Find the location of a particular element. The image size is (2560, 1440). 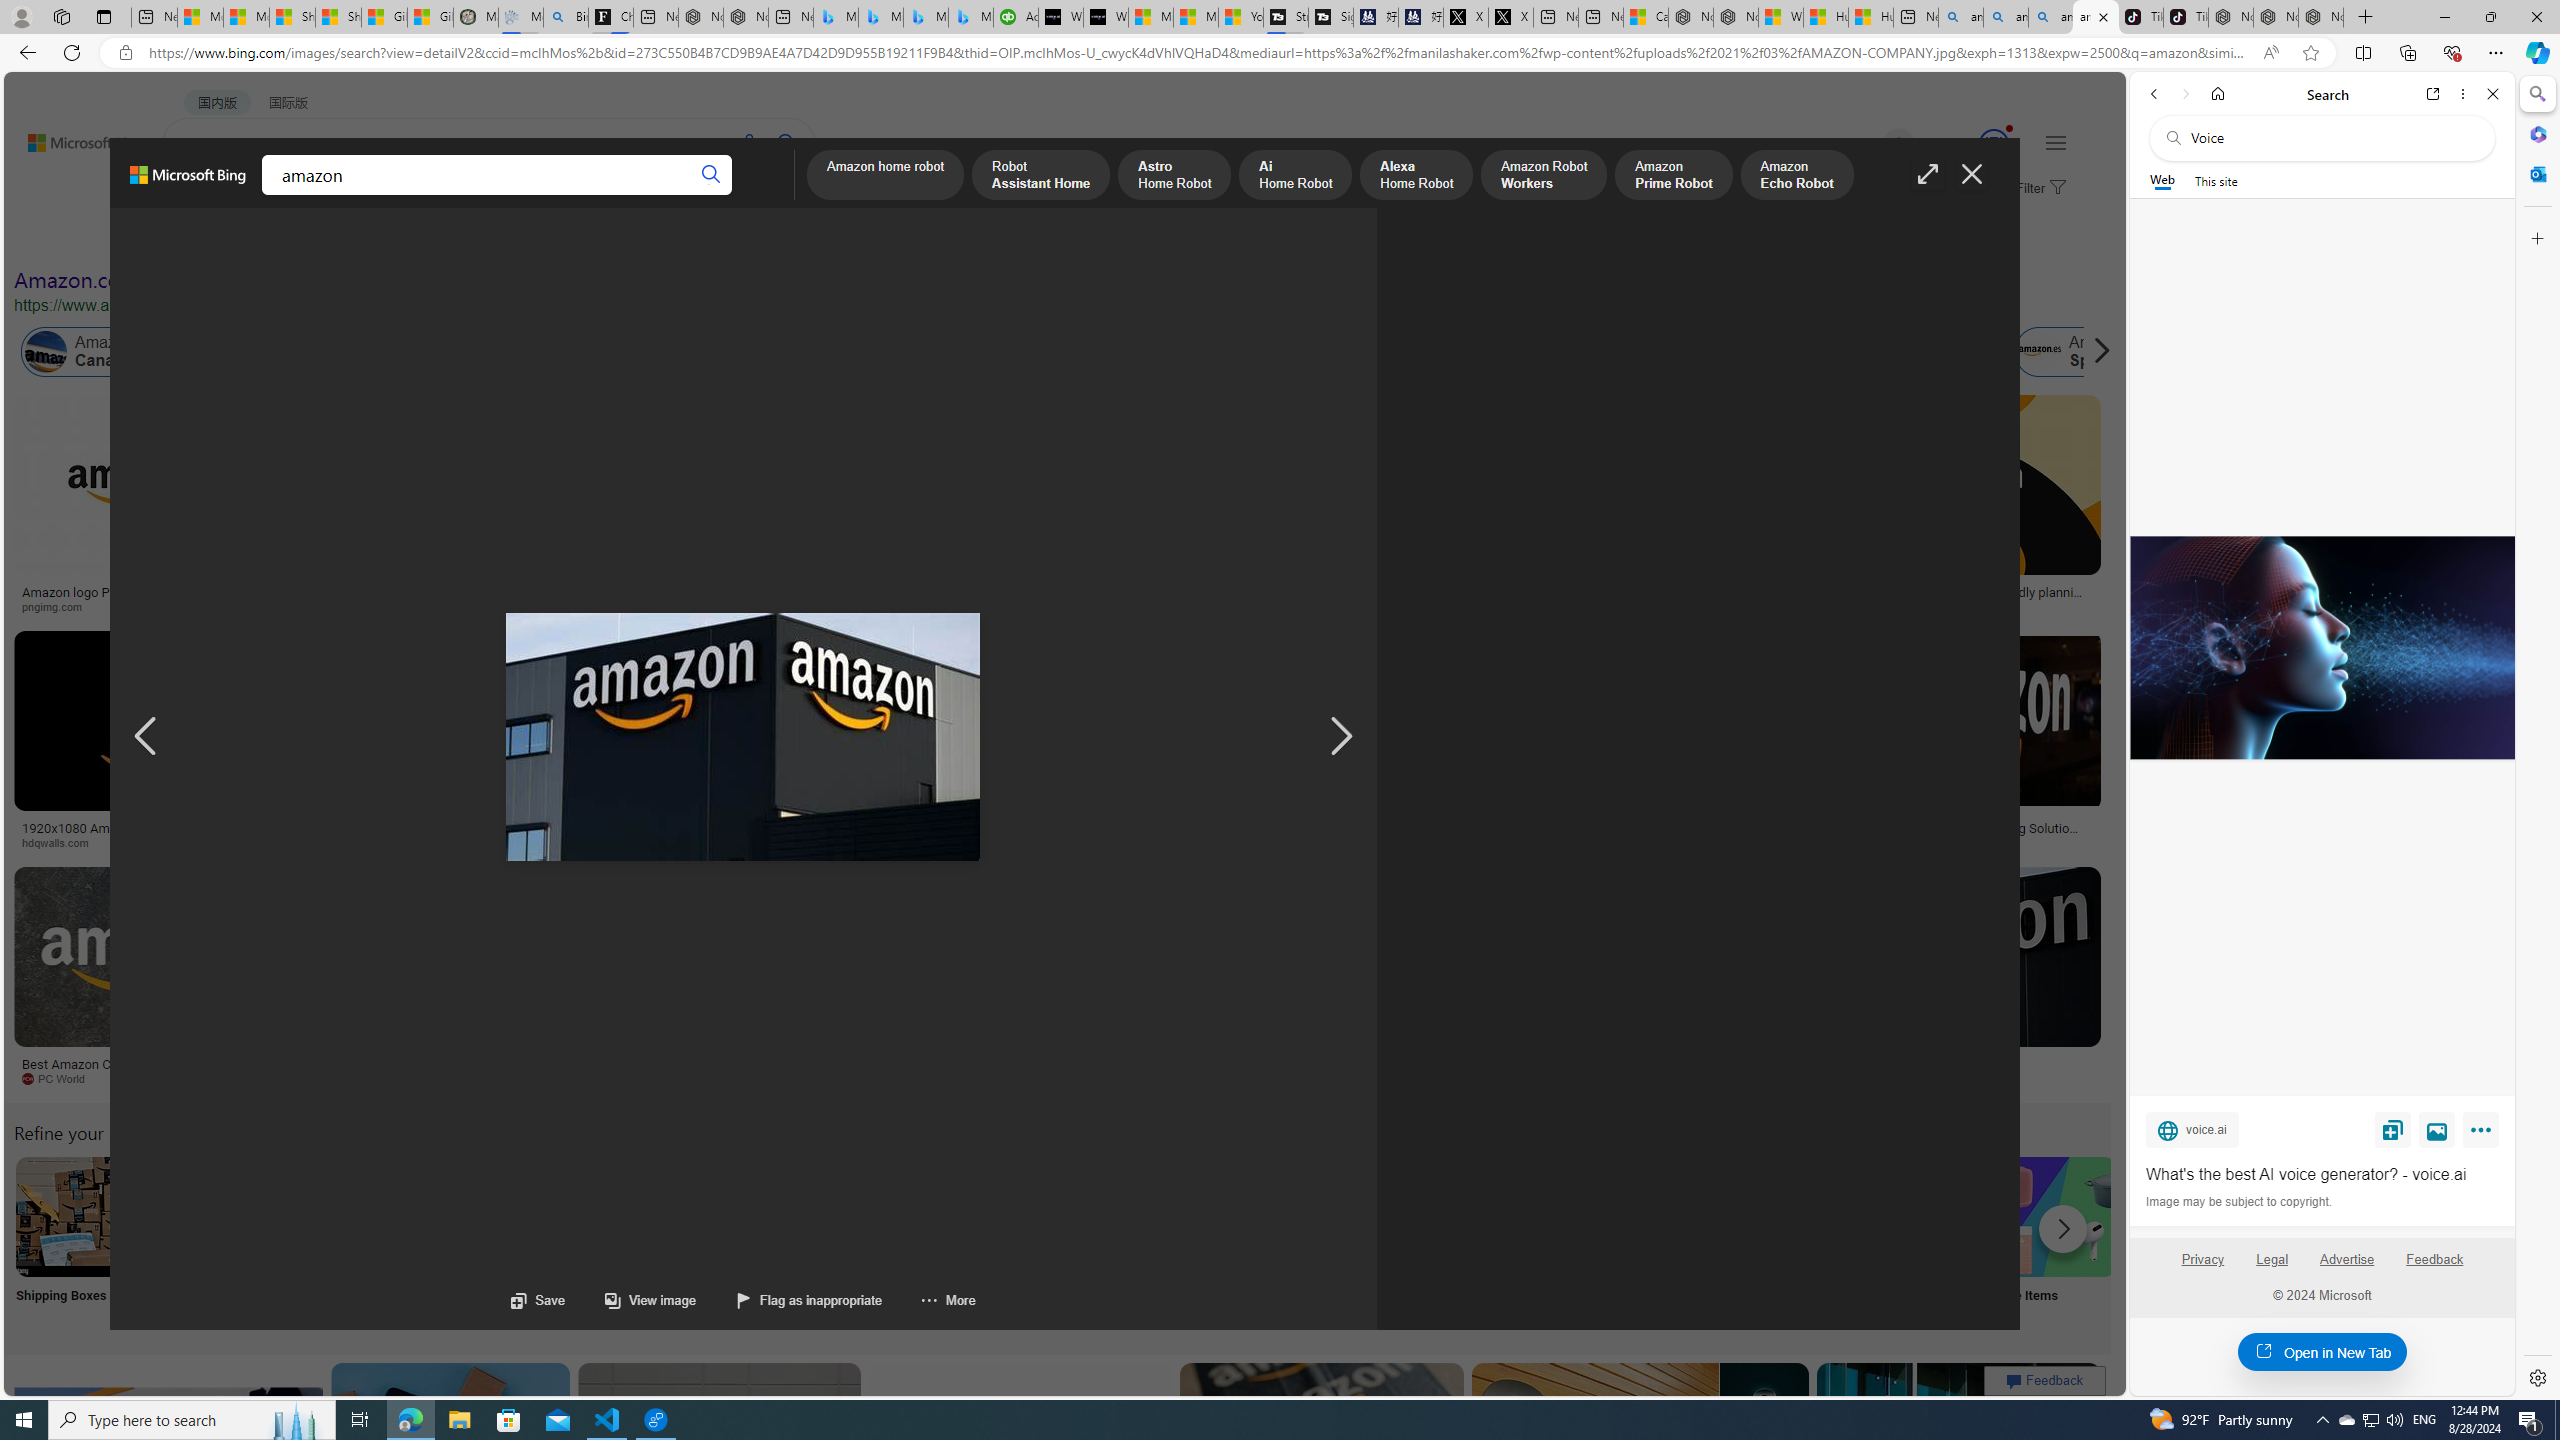

VIDEOS is located at coordinates (458, 196).